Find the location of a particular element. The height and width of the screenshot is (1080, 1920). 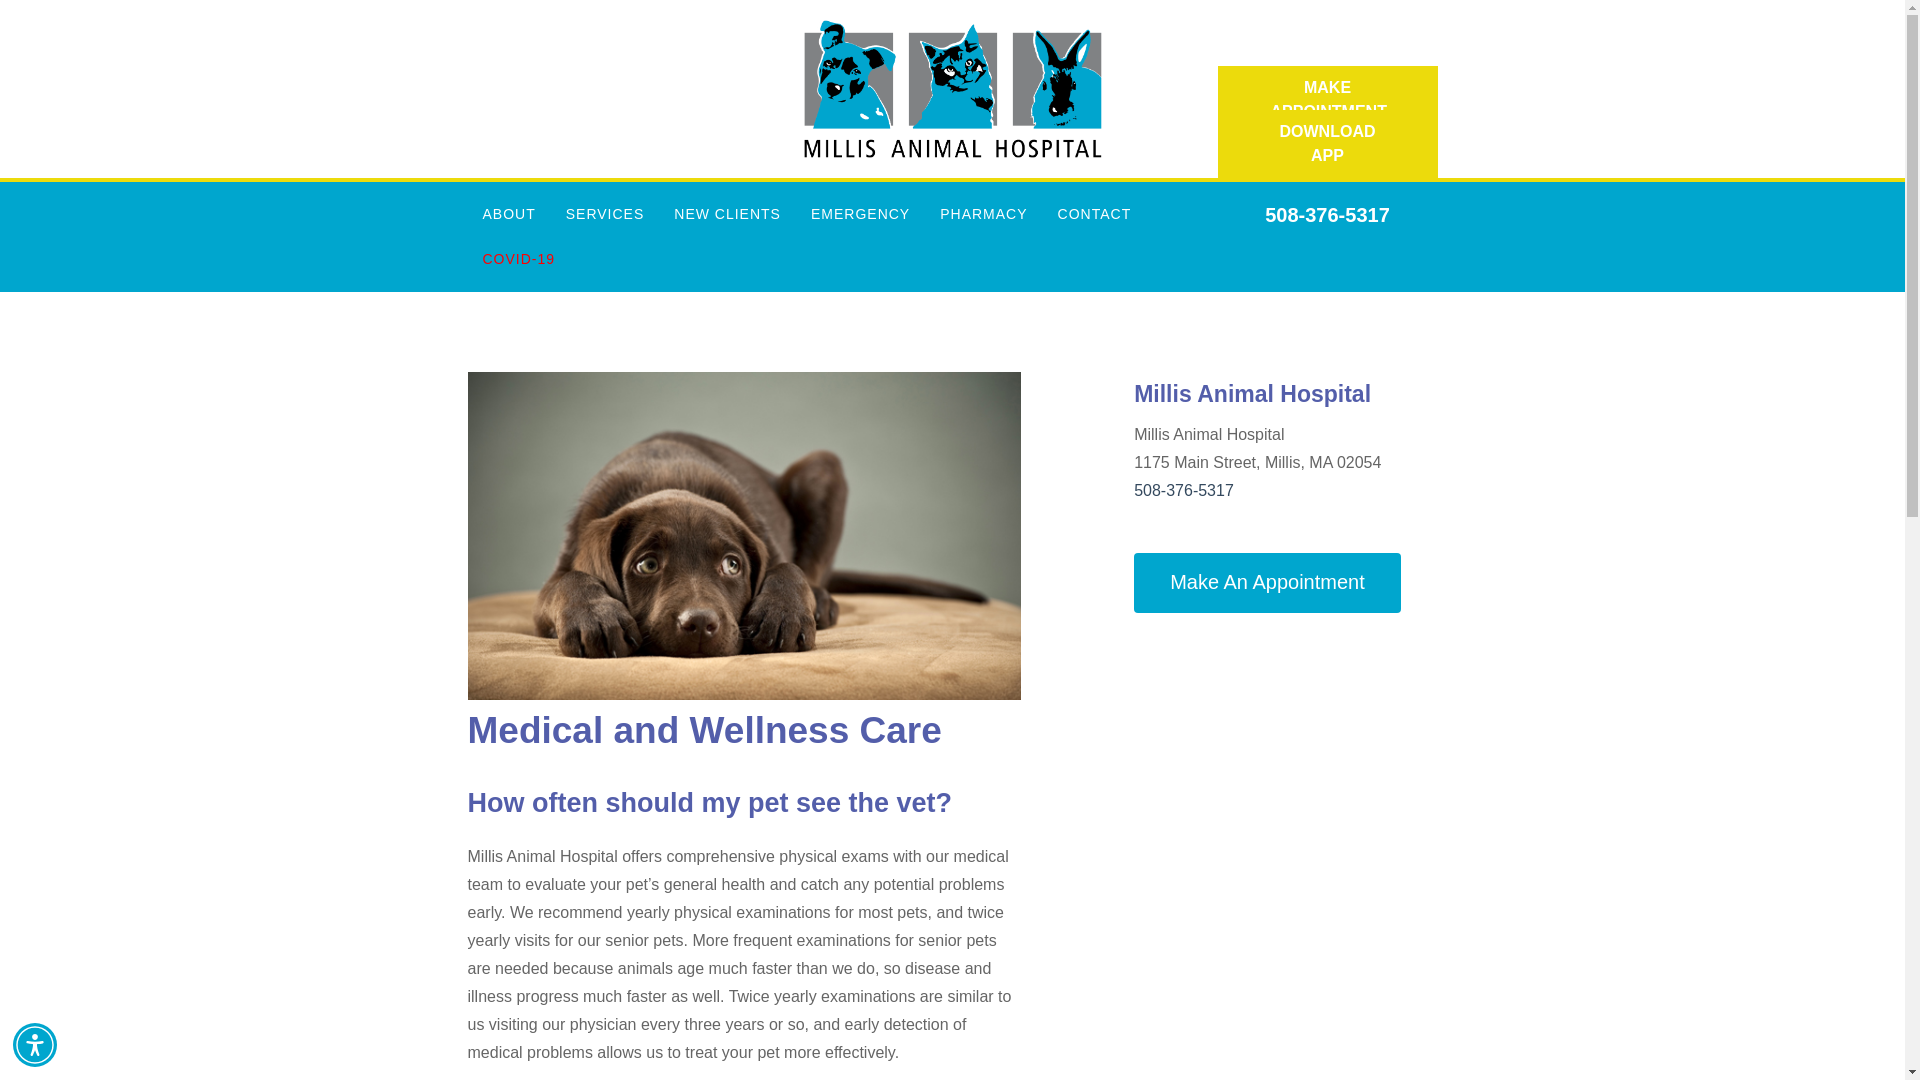

CONTACT is located at coordinates (1094, 214).